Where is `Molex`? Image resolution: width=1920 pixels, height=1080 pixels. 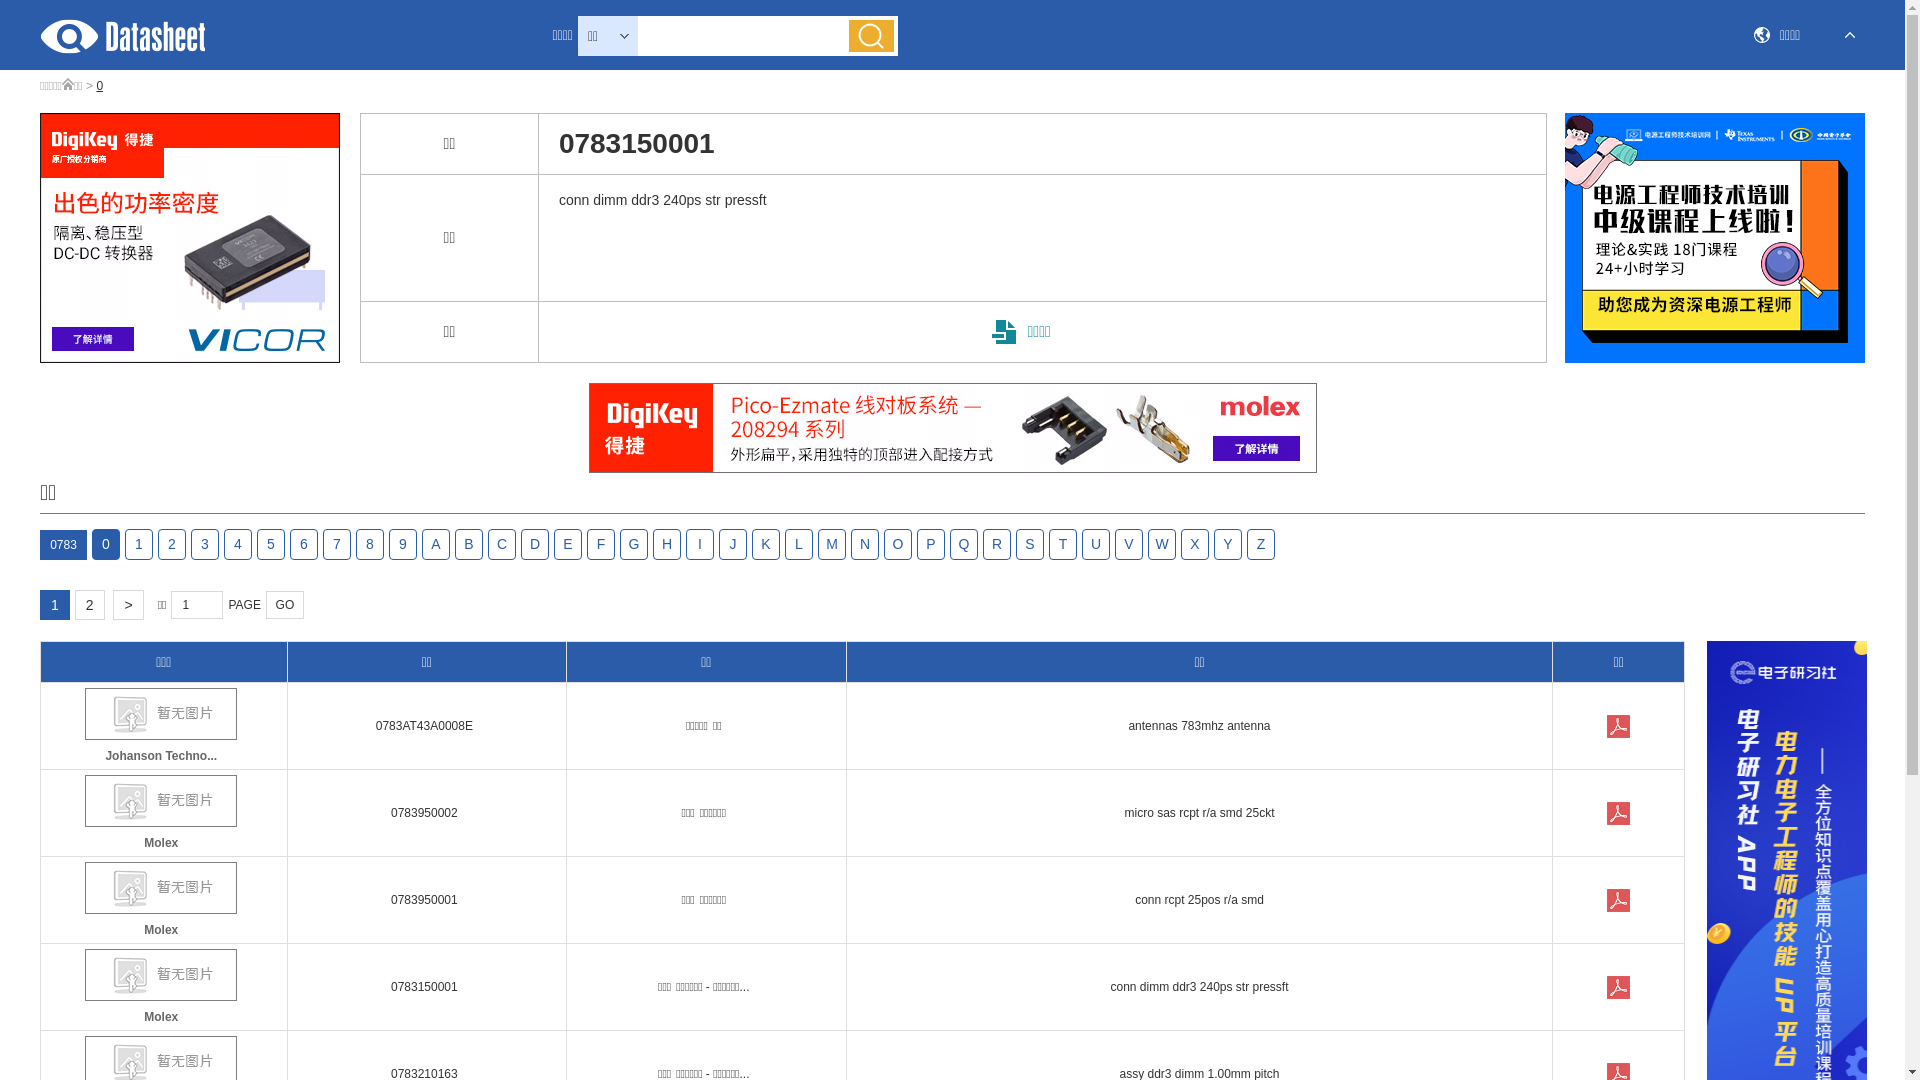 Molex is located at coordinates (162, 902).